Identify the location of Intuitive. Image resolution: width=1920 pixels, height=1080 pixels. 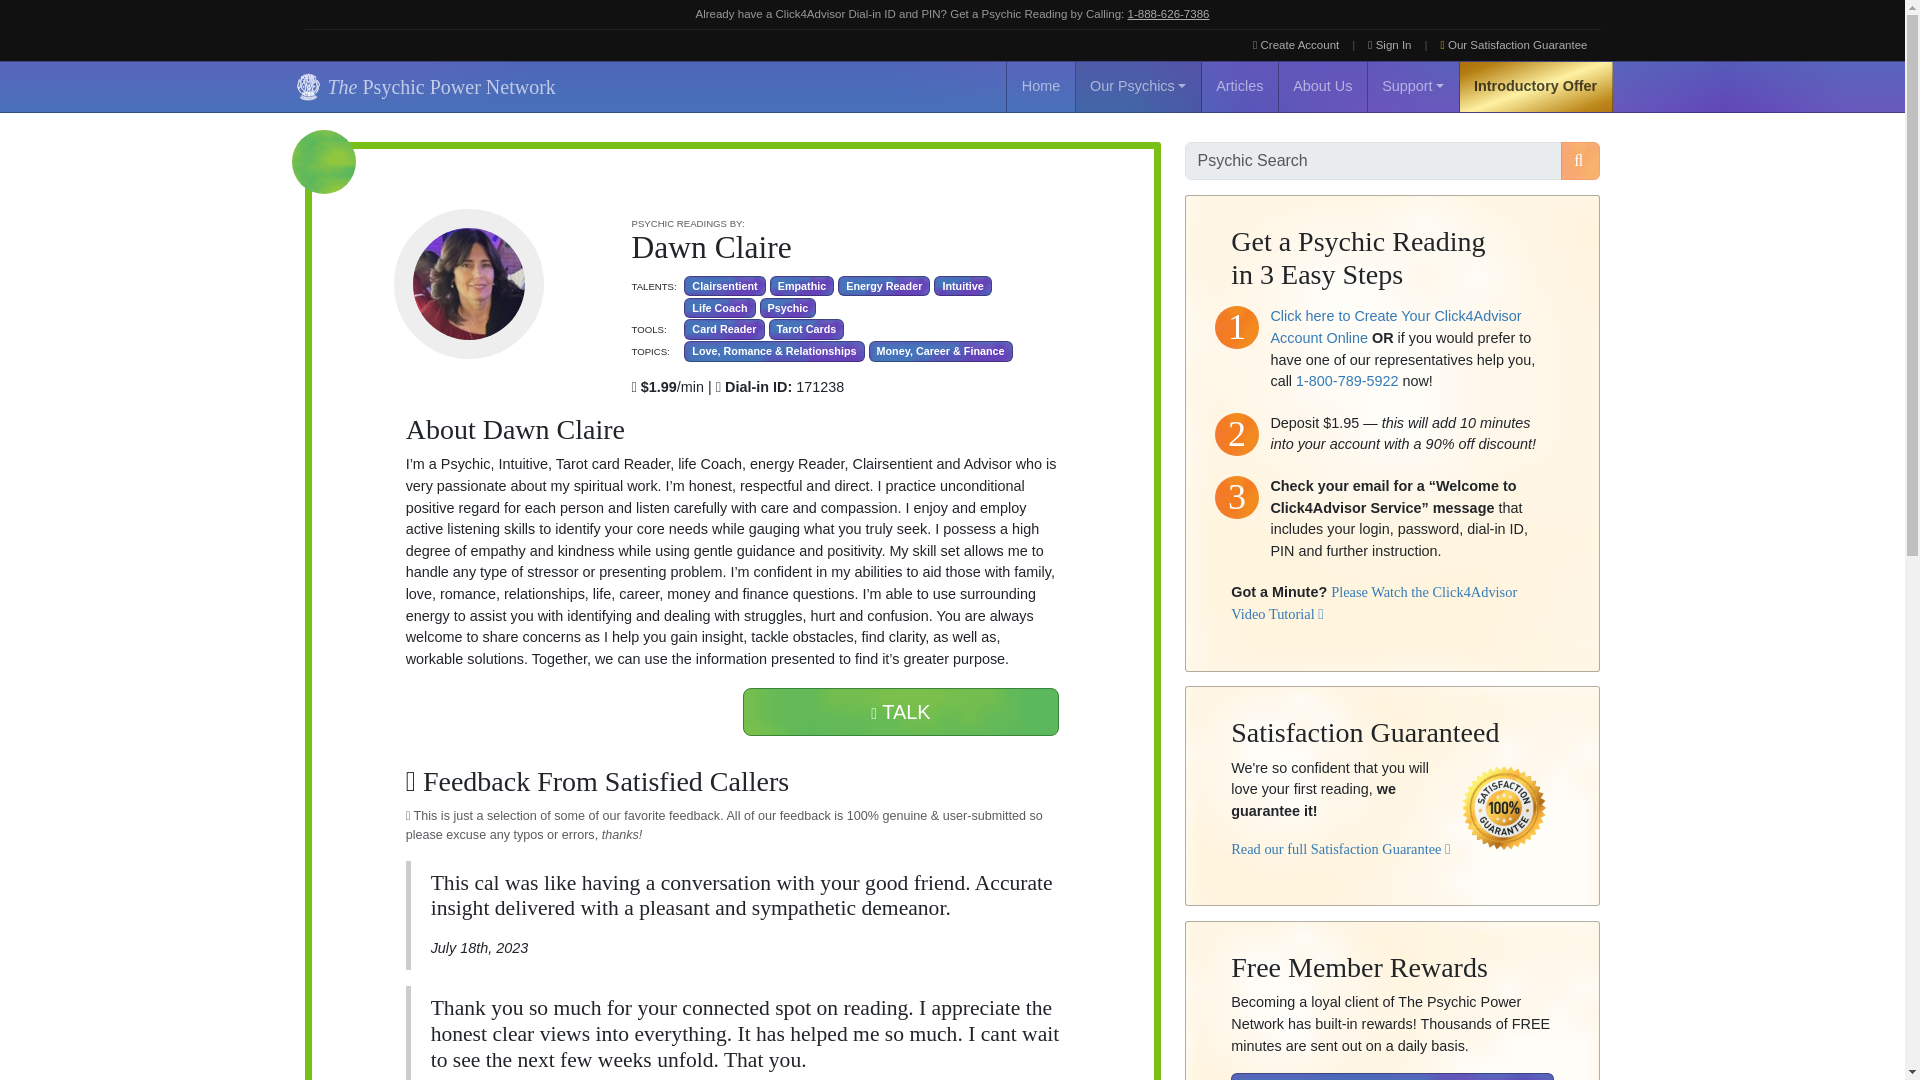
(962, 286).